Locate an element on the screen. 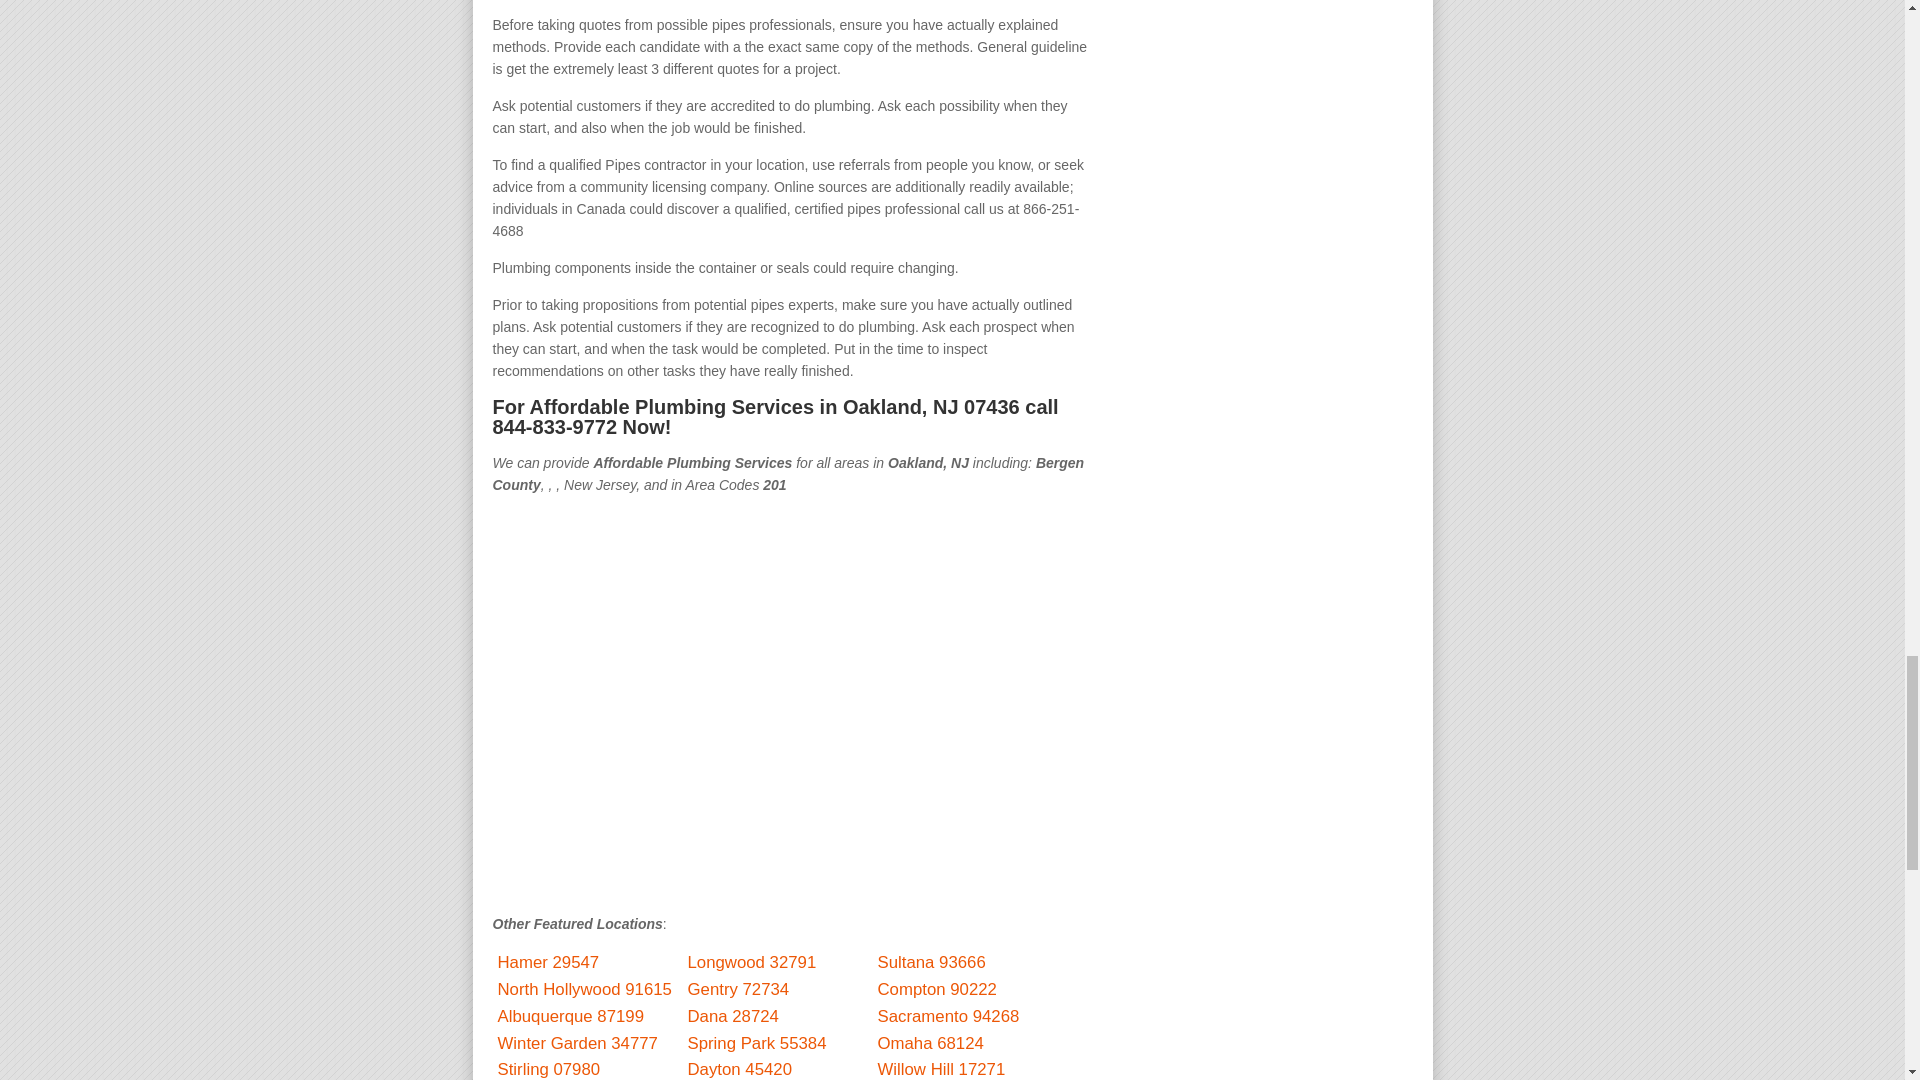 This screenshot has width=1920, height=1080. Willow Hill 17271 is located at coordinates (942, 1068).